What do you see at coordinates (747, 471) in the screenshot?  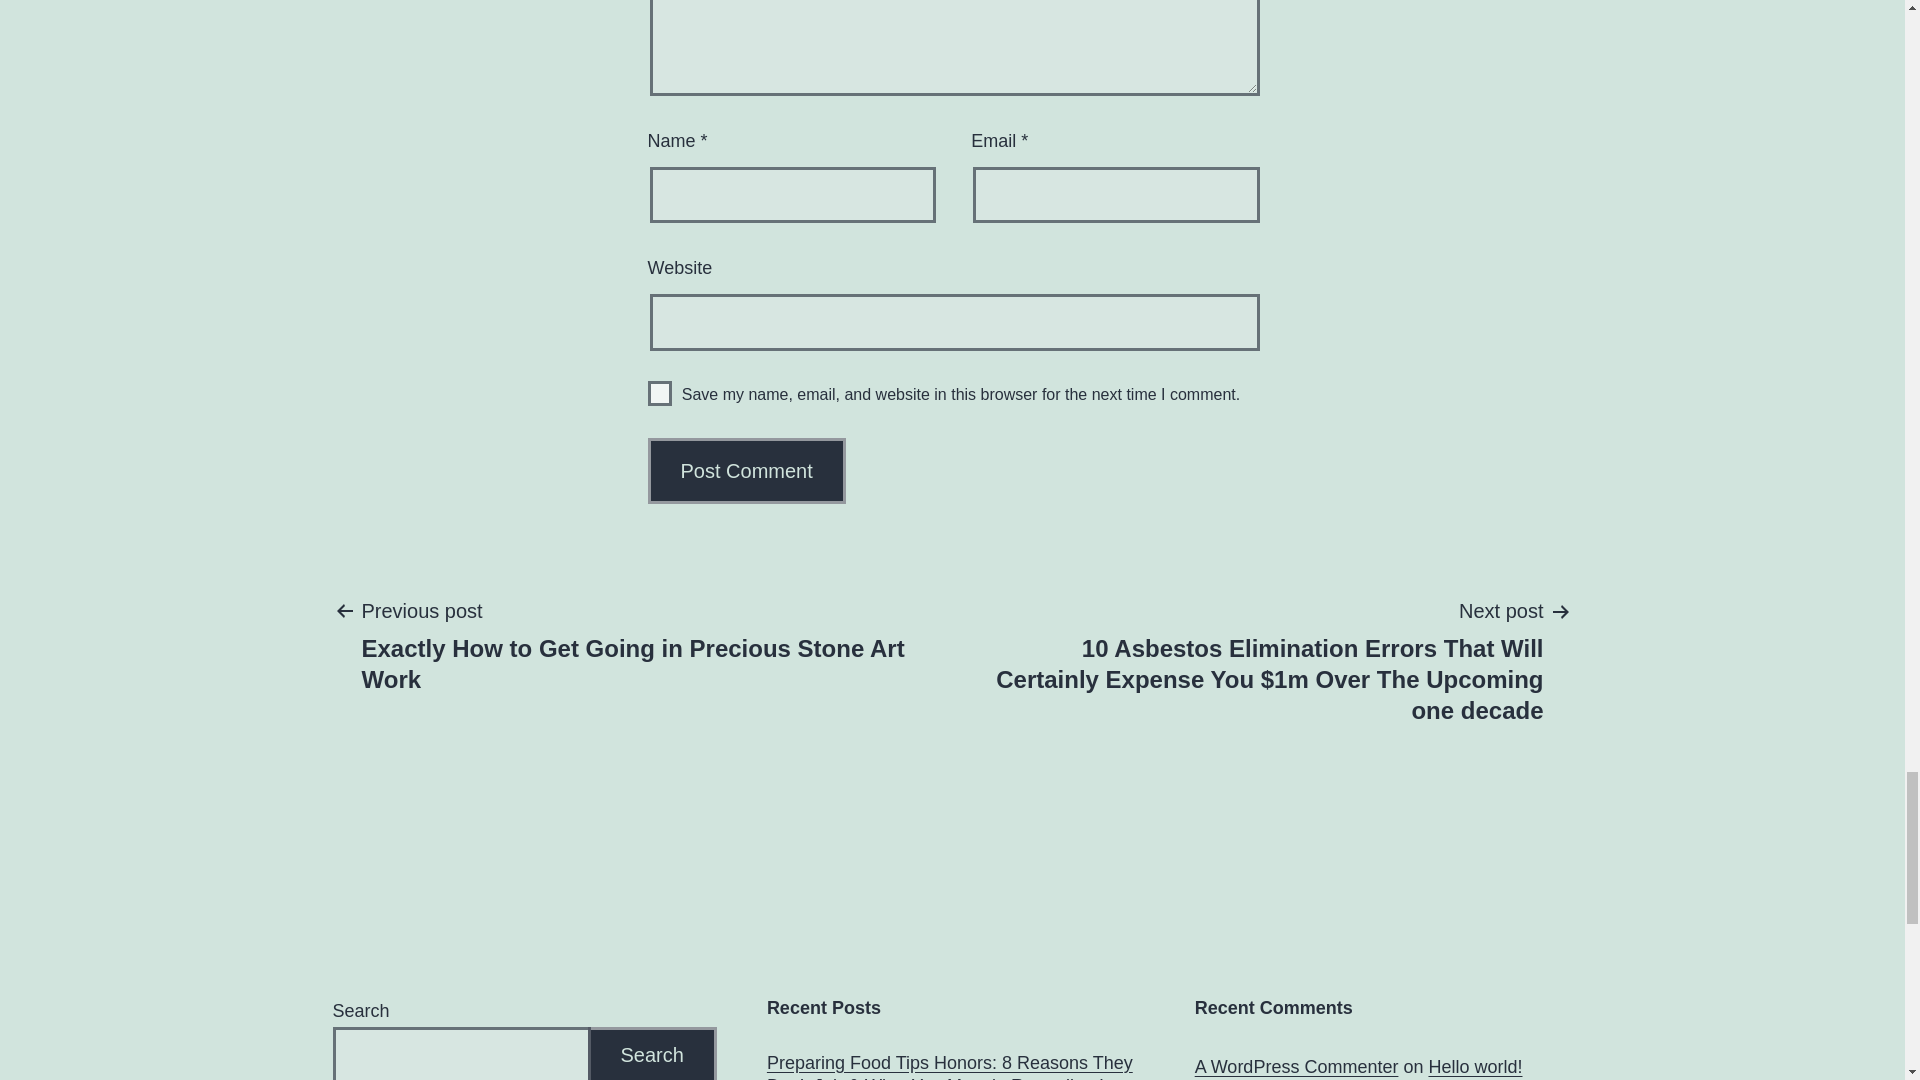 I see `Post Comment` at bounding box center [747, 471].